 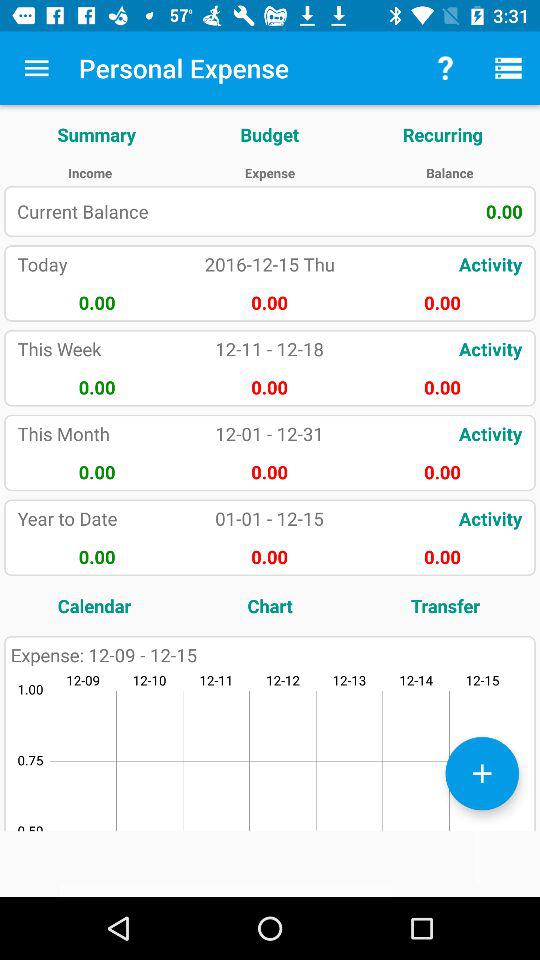 I want to click on select the app to the right of personal expense item, so click(x=444, y=68).